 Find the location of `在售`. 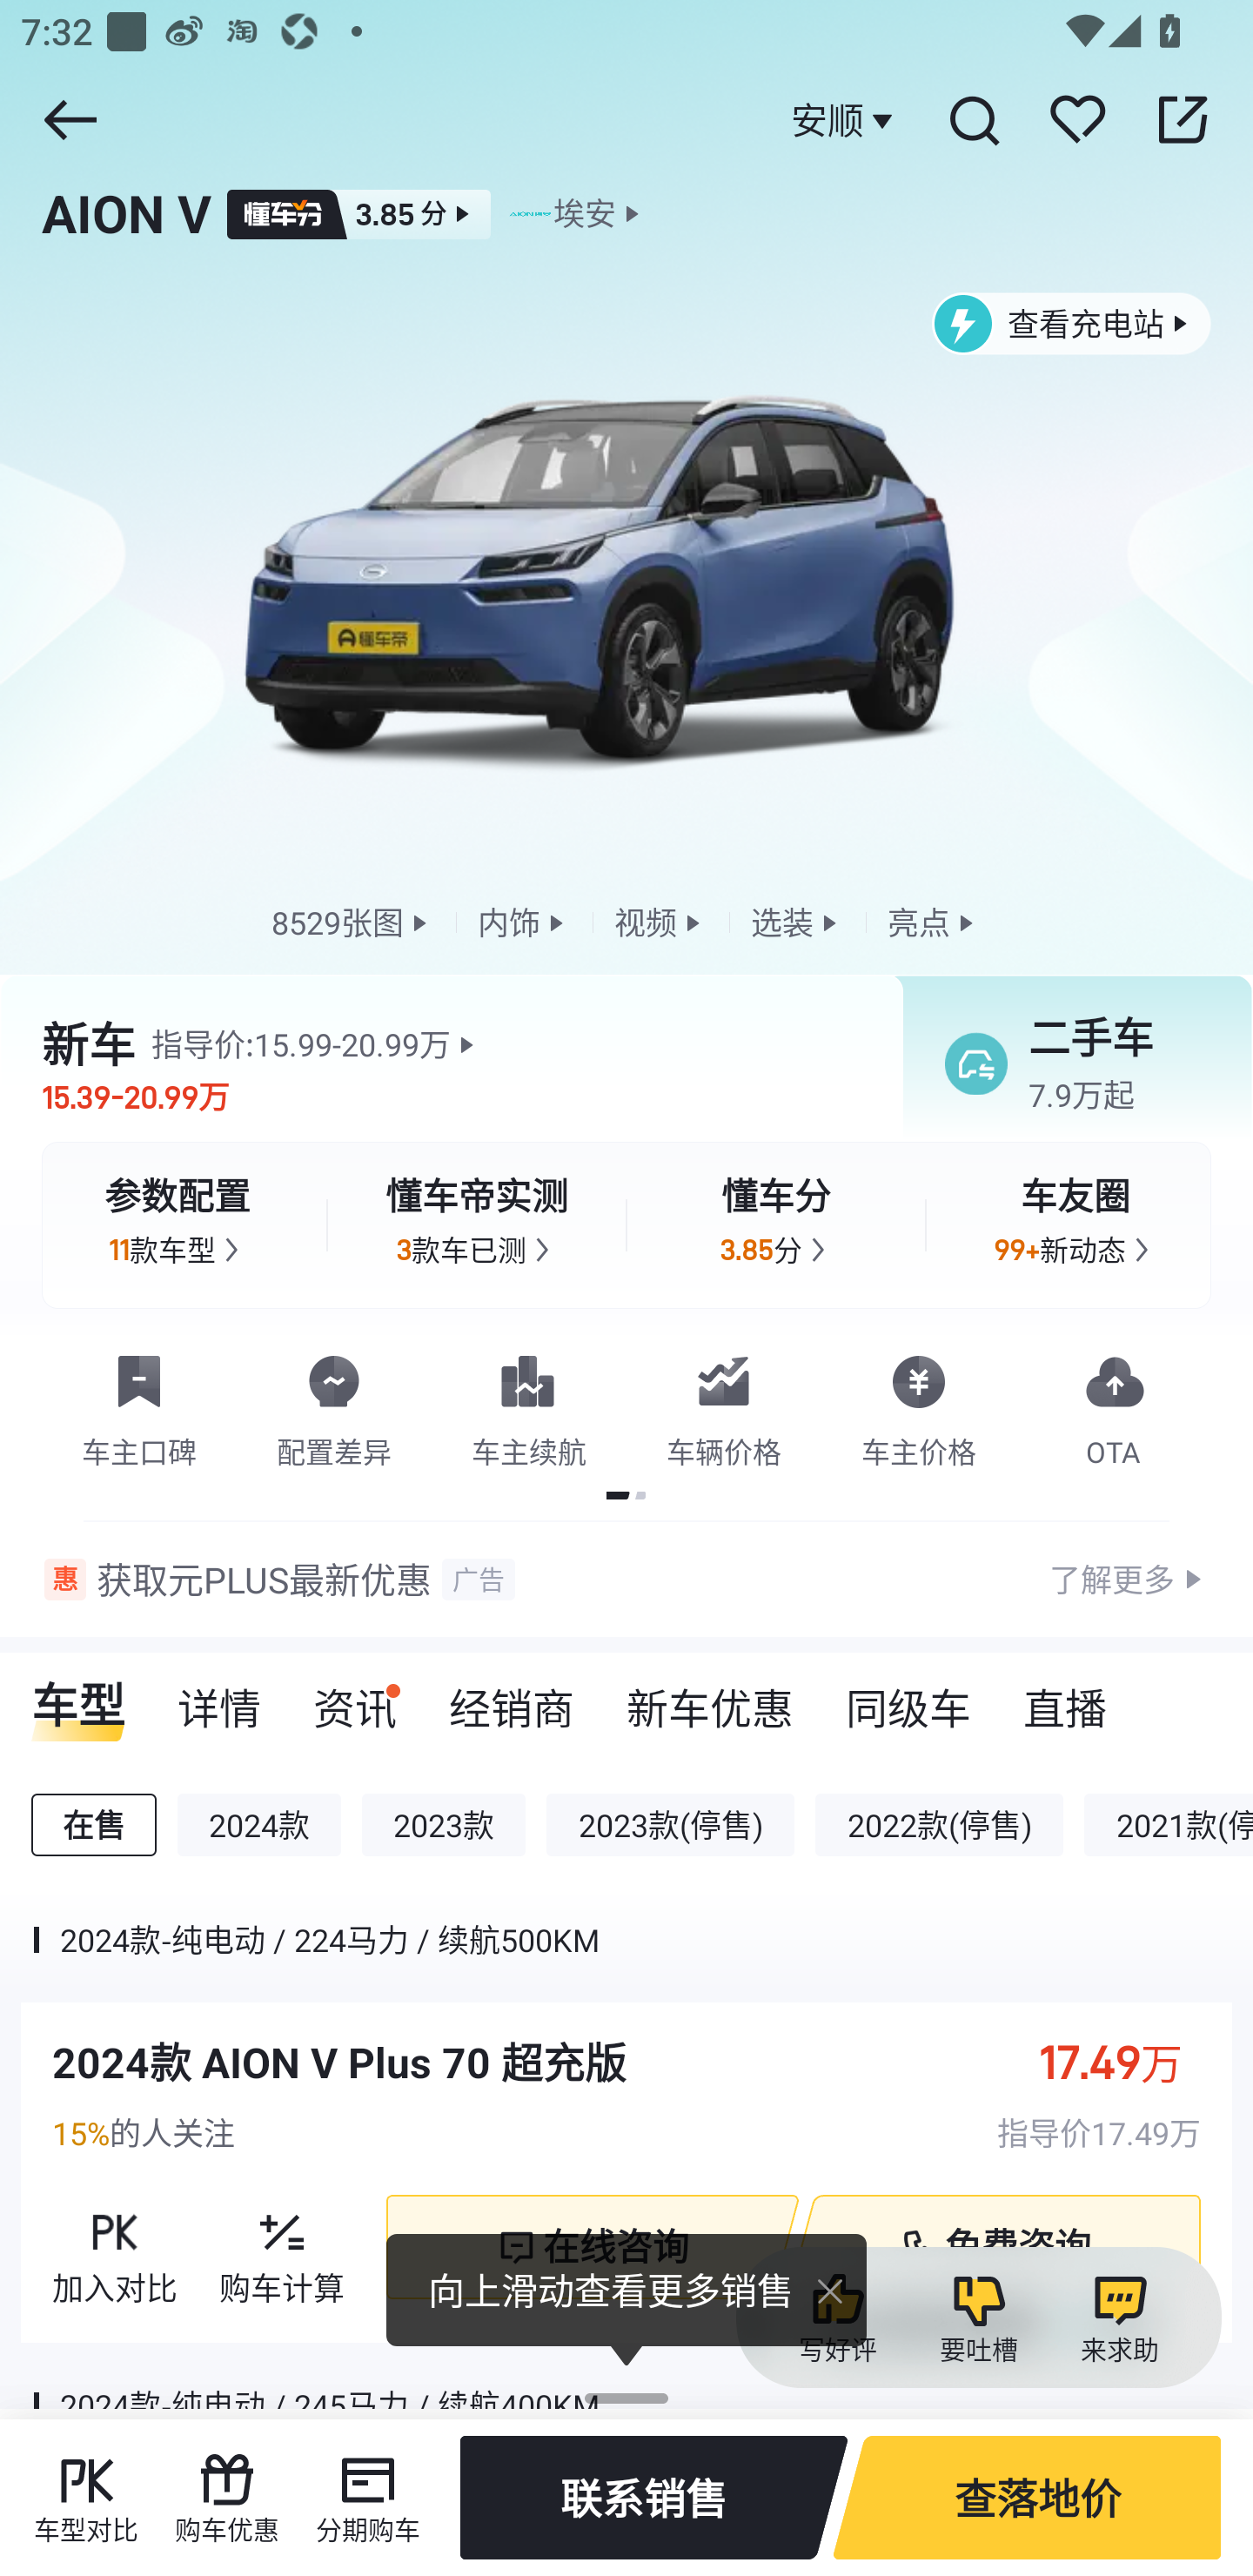

在售 is located at coordinates (94, 1825).